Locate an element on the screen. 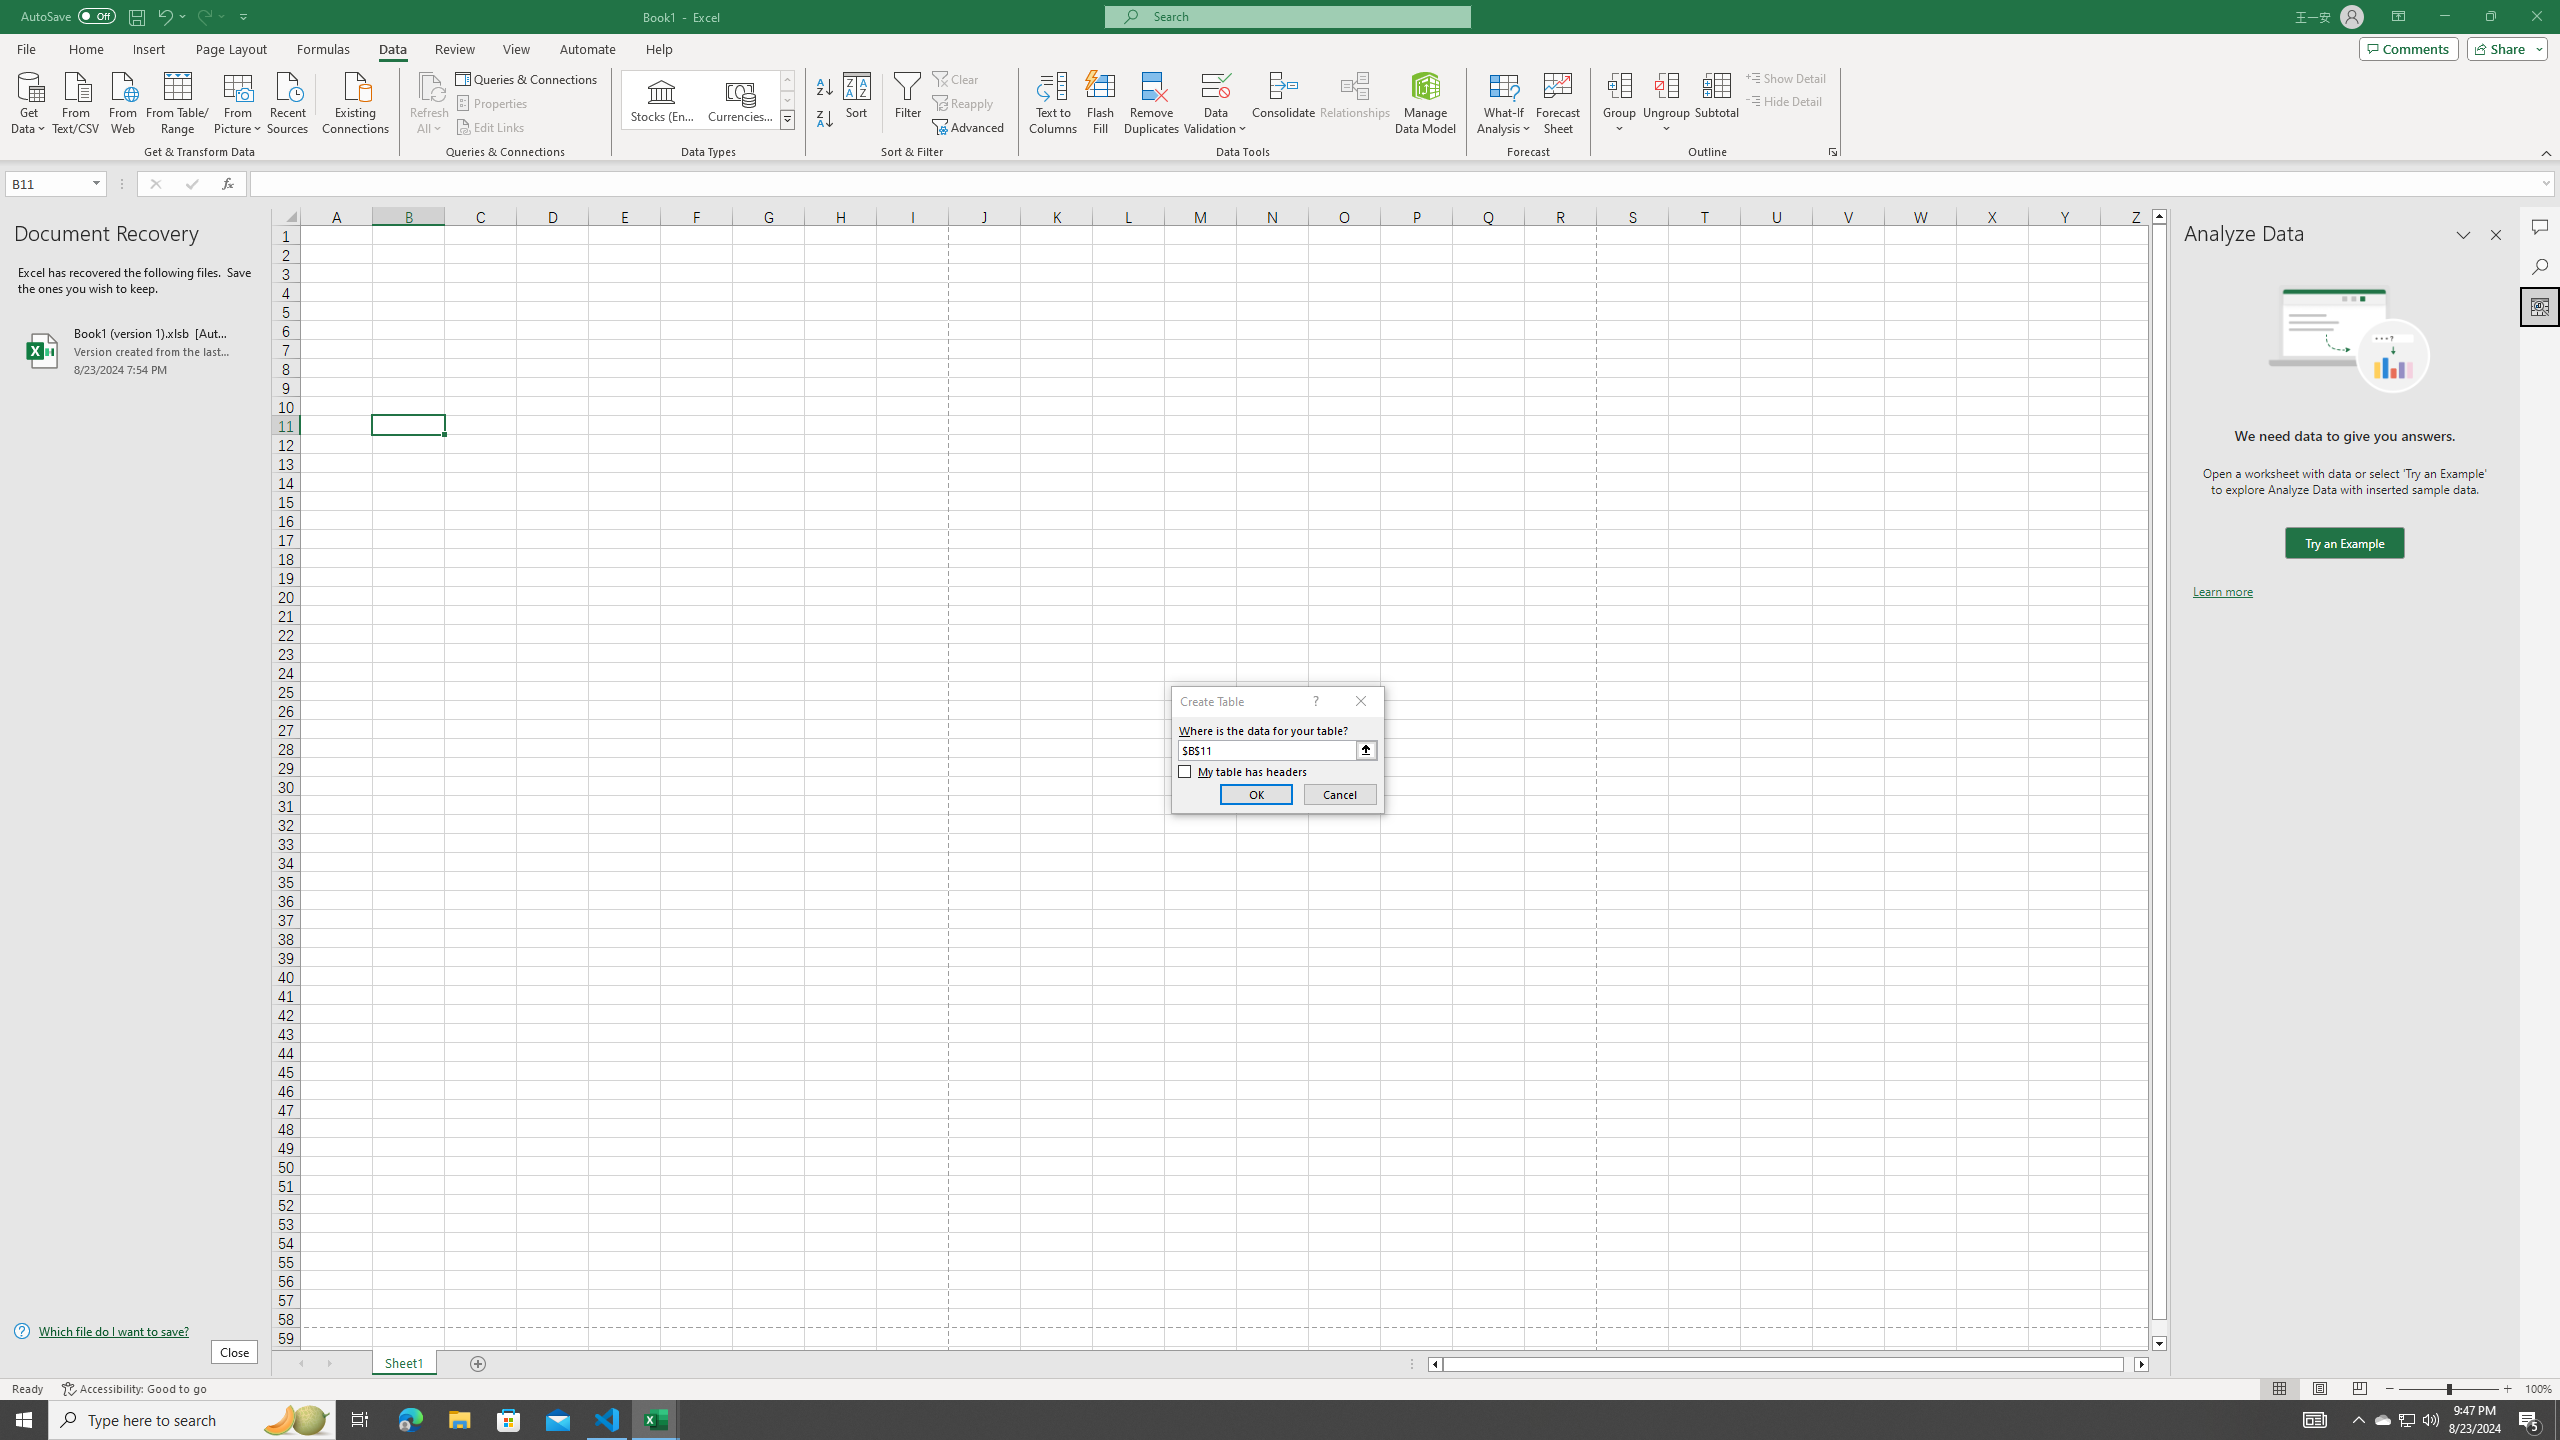 This screenshot has height=1440, width=2560. Sort... is located at coordinates (858, 103).